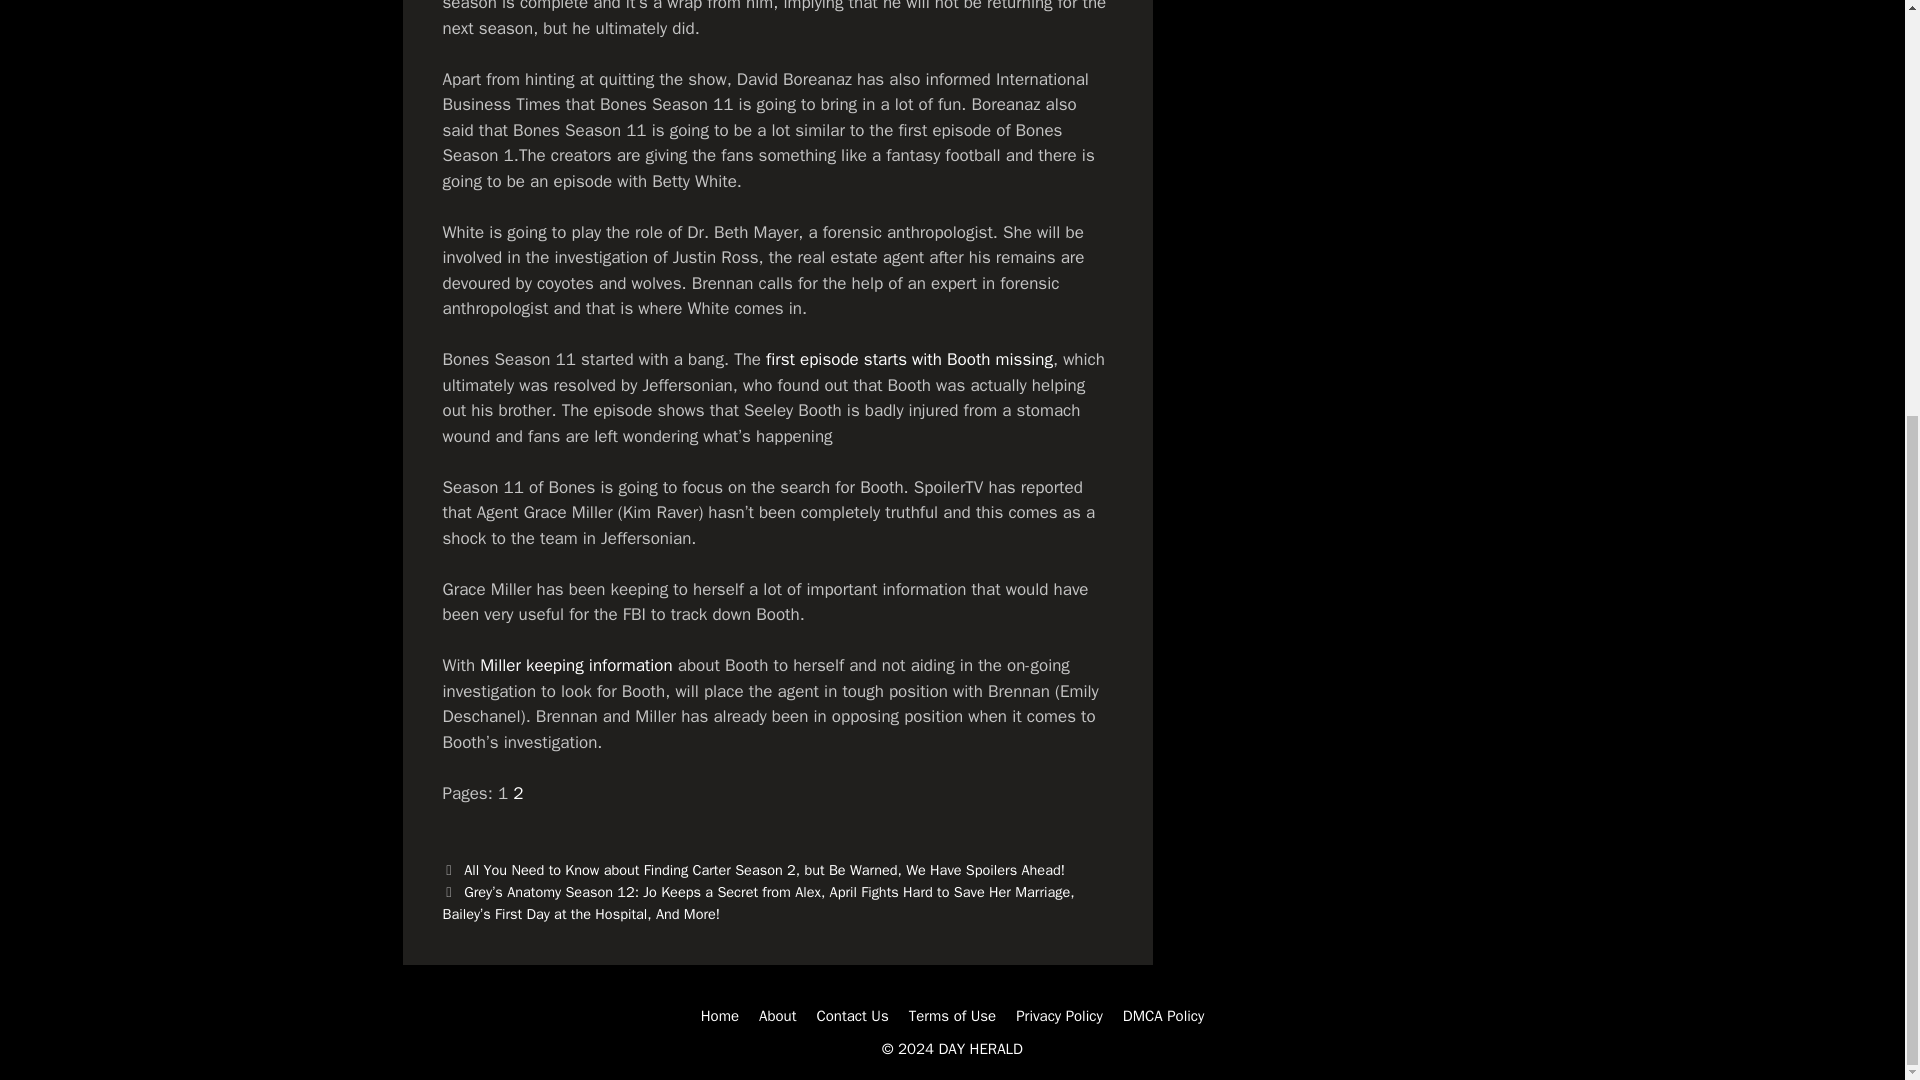  What do you see at coordinates (576, 665) in the screenshot?
I see `Miller keeping information` at bounding box center [576, 665].